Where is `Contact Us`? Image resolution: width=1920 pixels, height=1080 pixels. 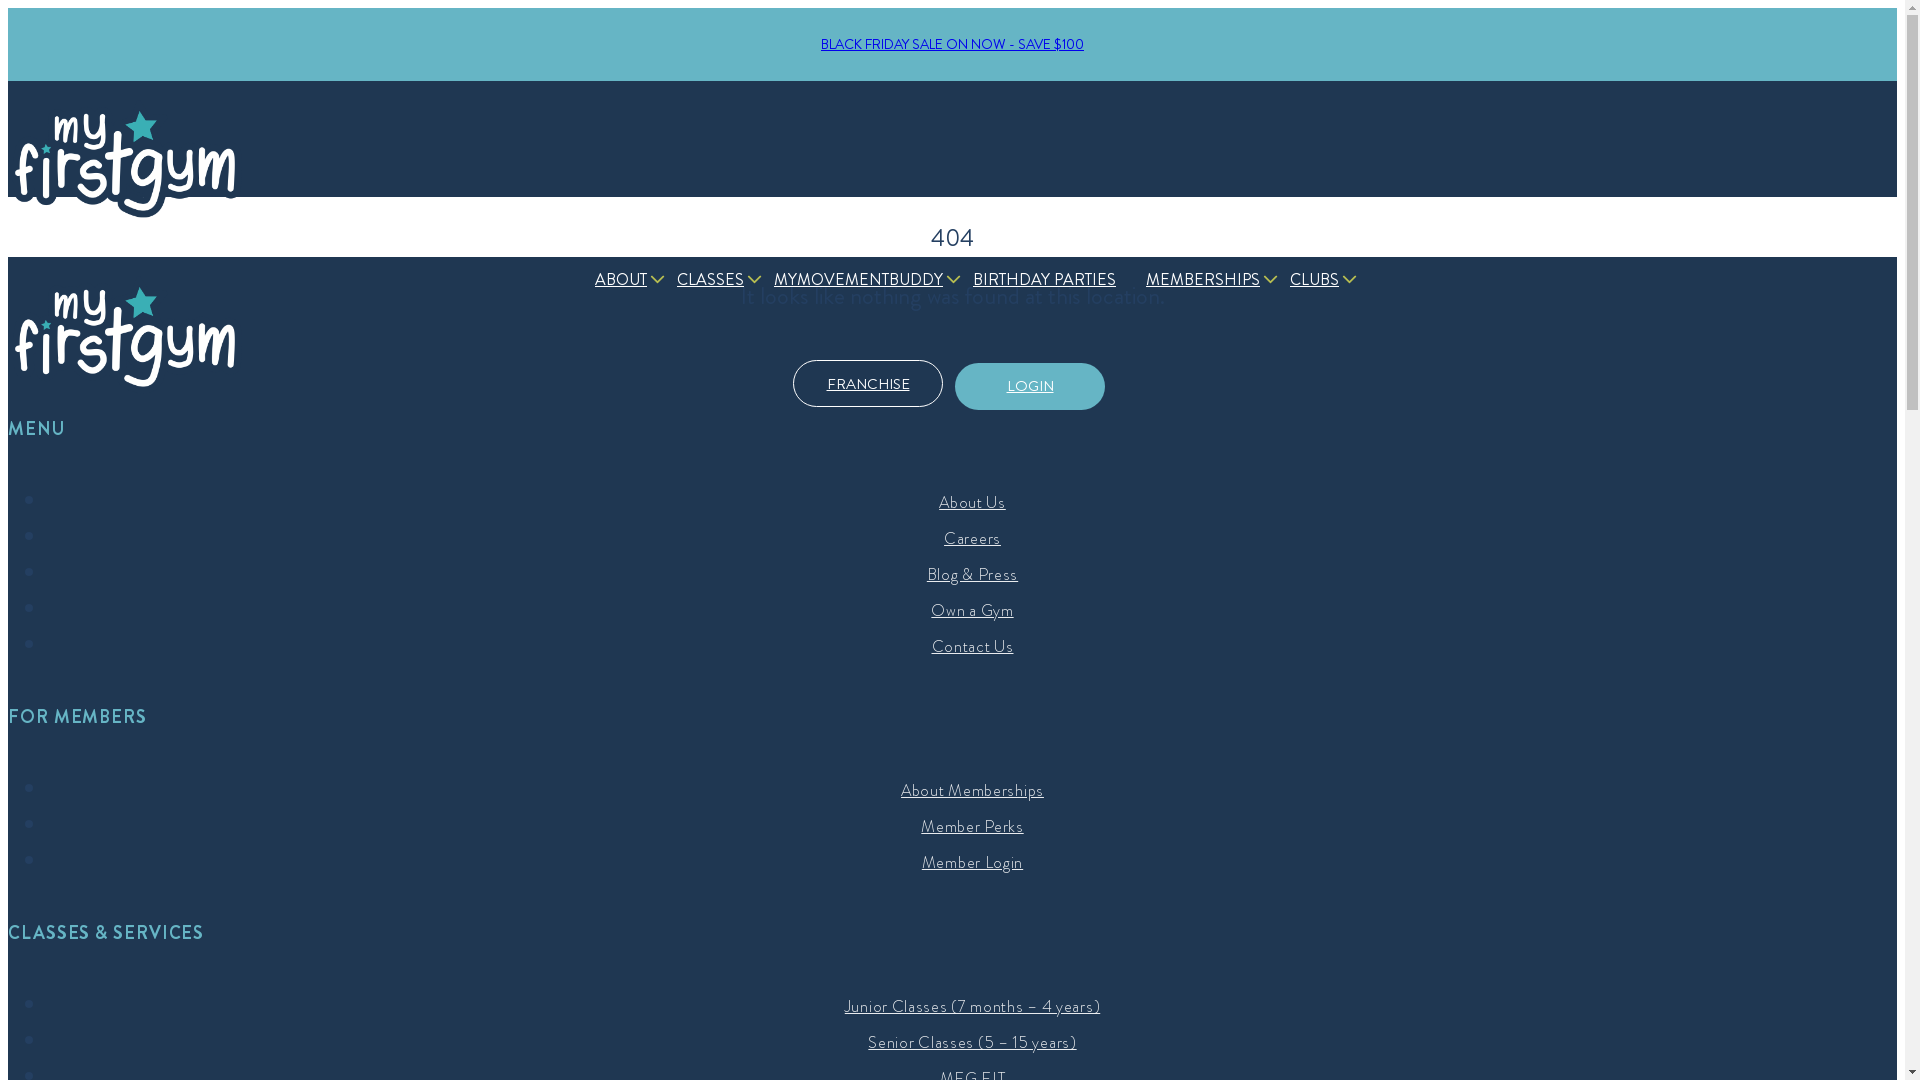 Contact Us is located at coordinates (972, 646).